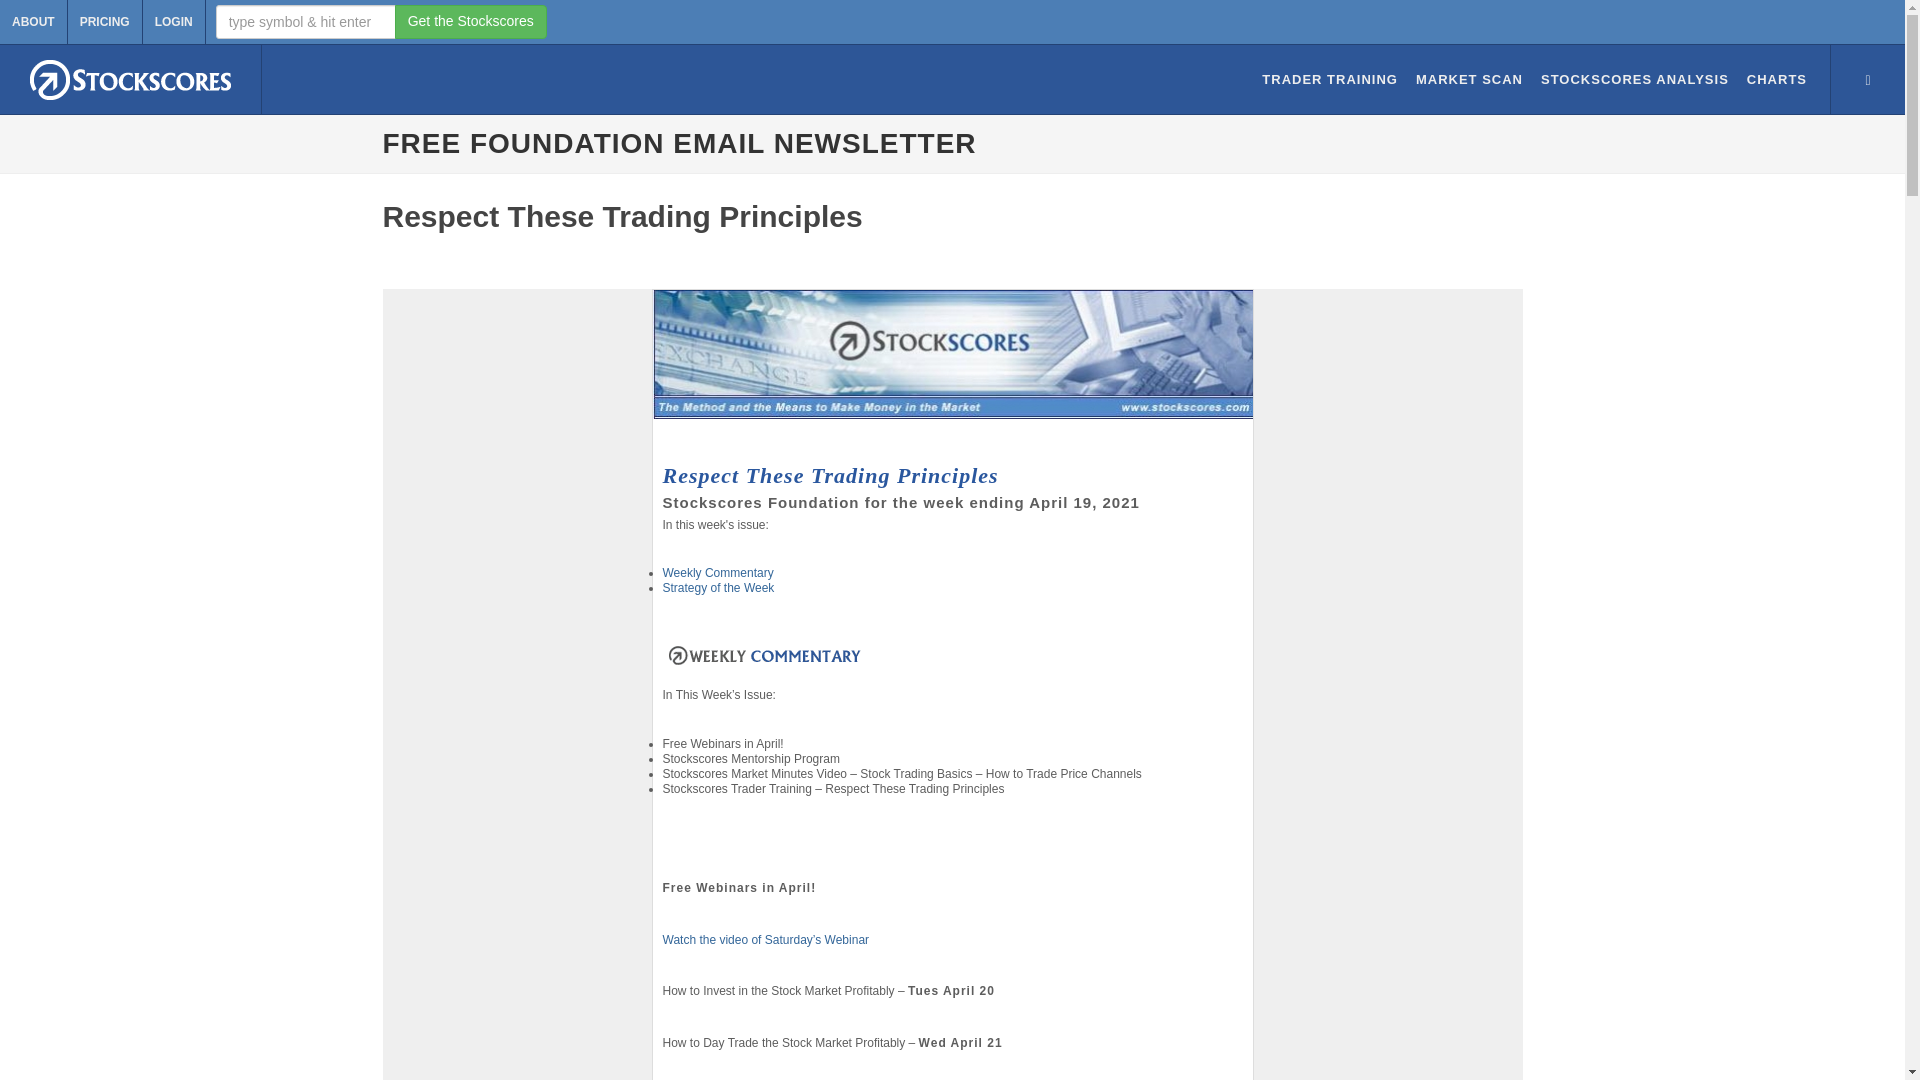  Describe the element at coordinates (471, 22) in the screenshot. I see `Get the Stockscores` at that location.